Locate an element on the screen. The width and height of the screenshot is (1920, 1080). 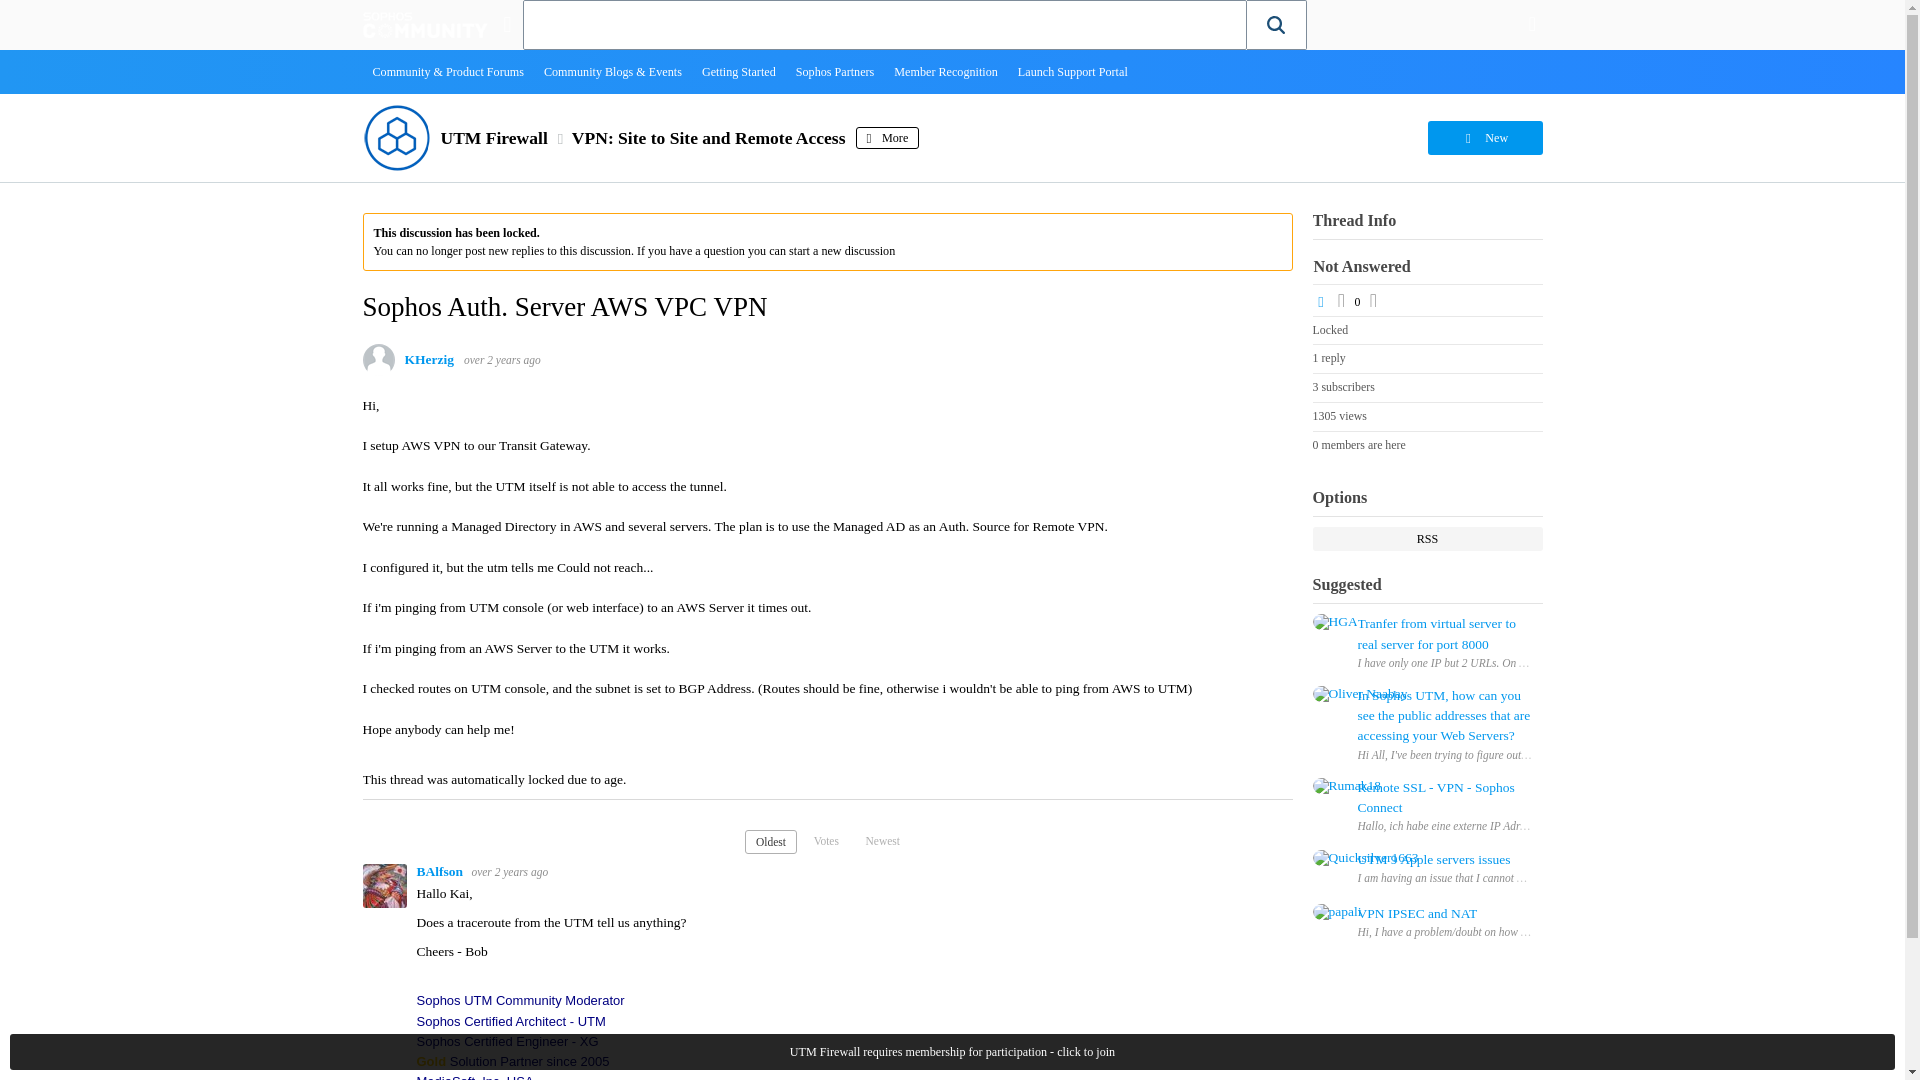
VPN: Site to Site and Remote Access is located at coordinates (709, 138).